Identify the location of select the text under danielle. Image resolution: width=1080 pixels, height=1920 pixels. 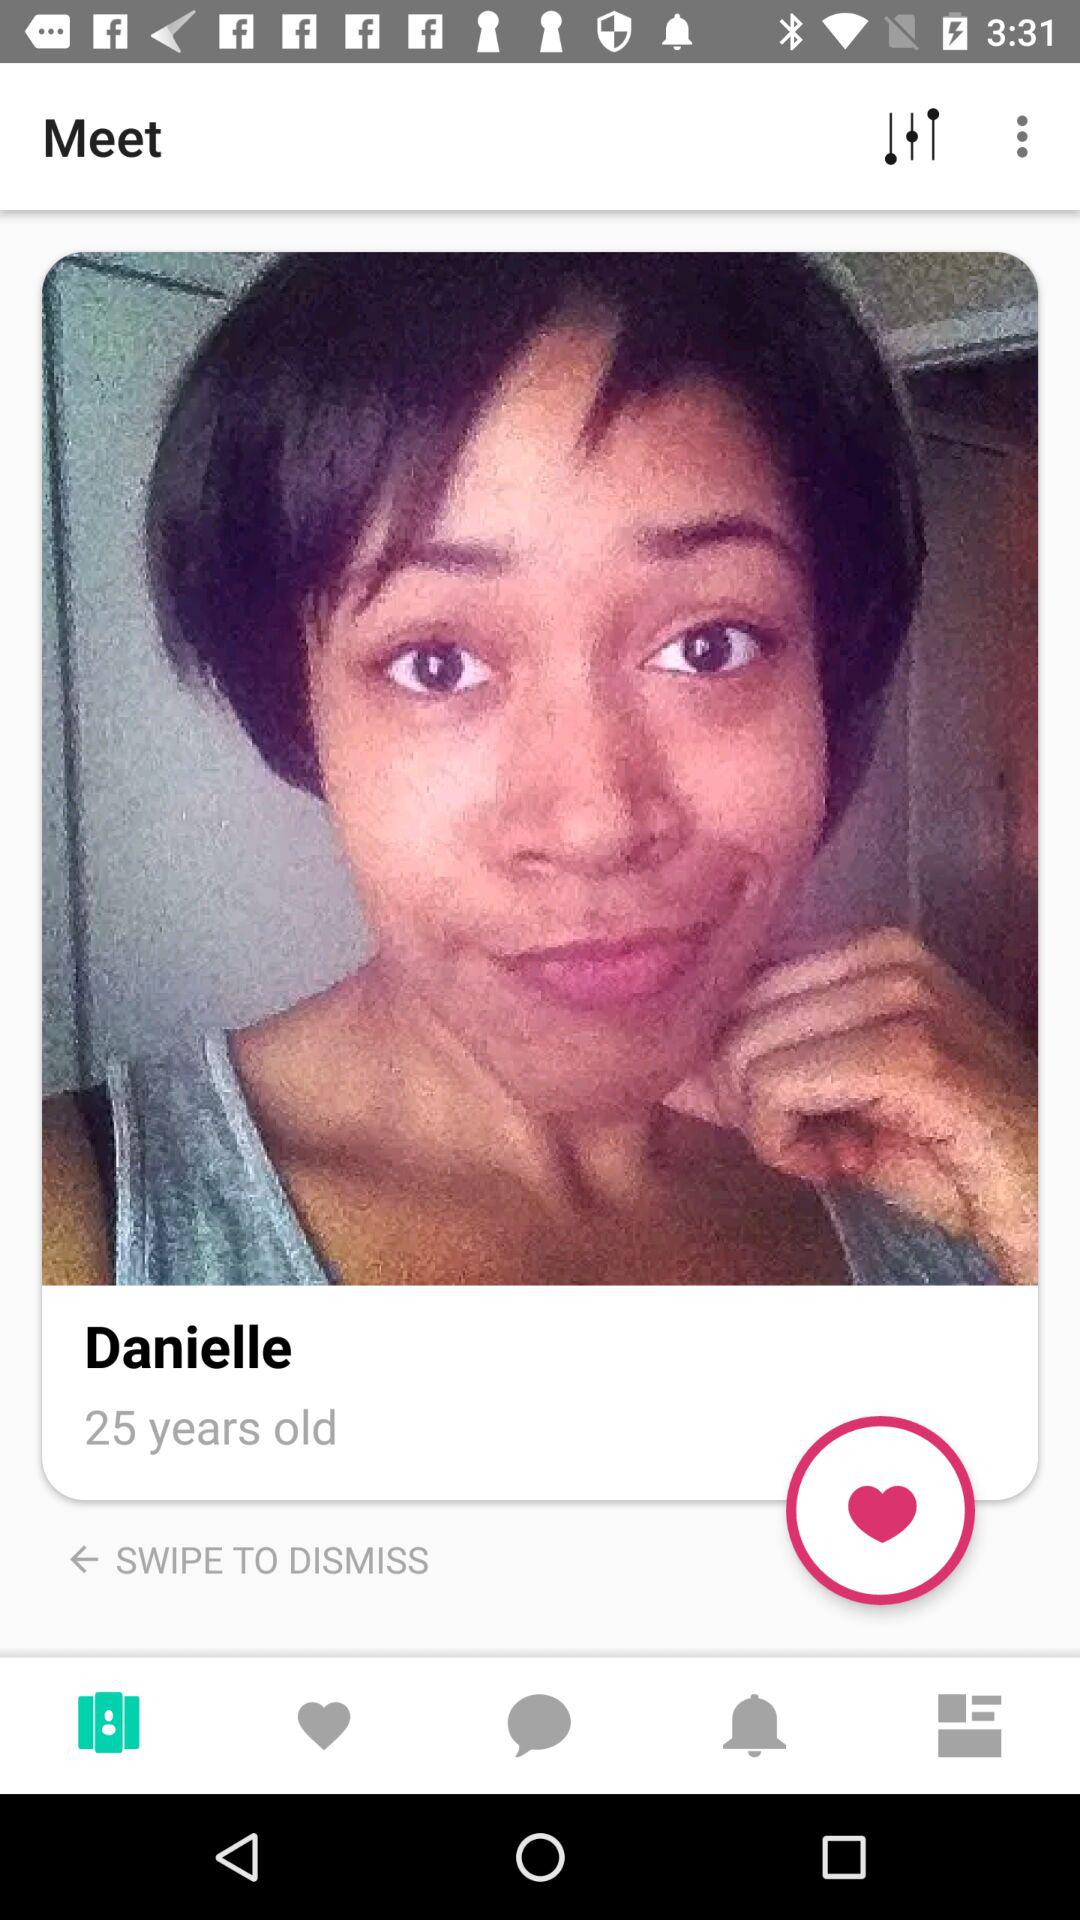
(211, 1425).